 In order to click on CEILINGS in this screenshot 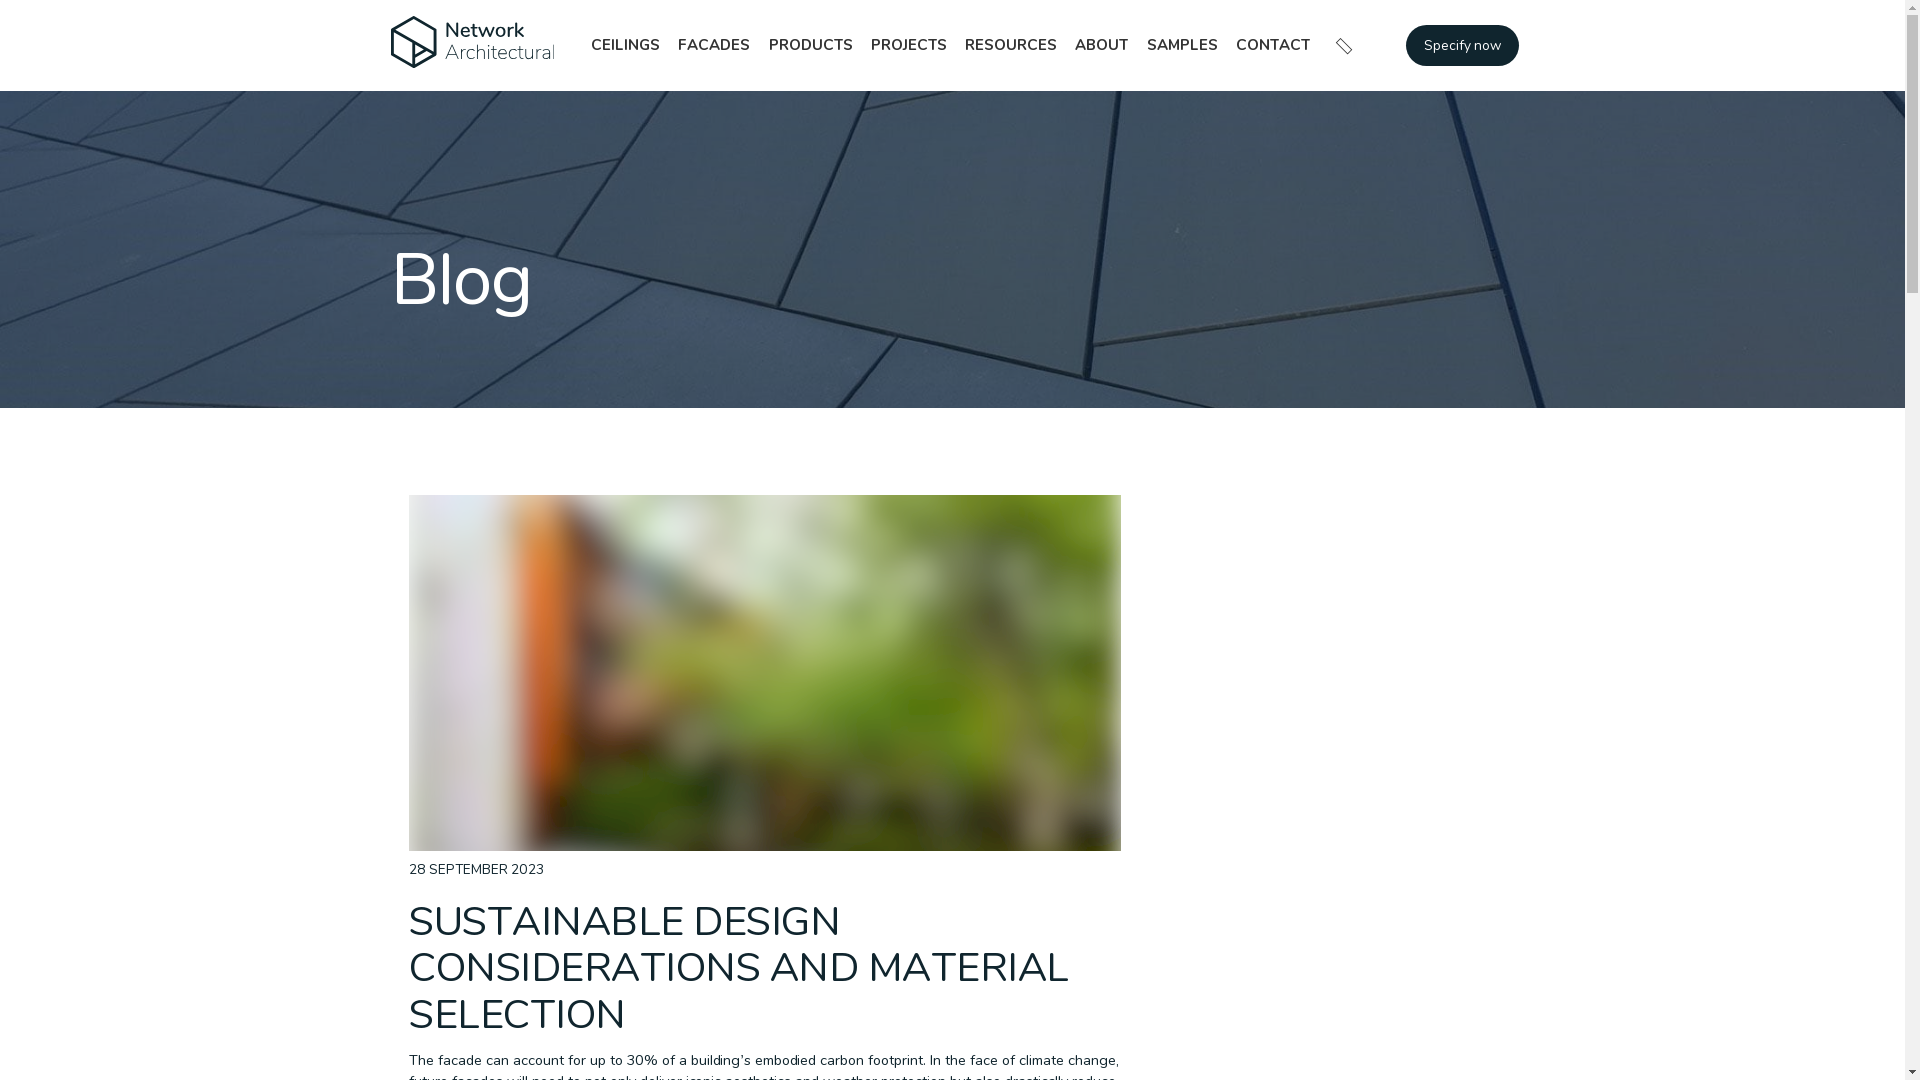, I will do `click(626, 46)`.